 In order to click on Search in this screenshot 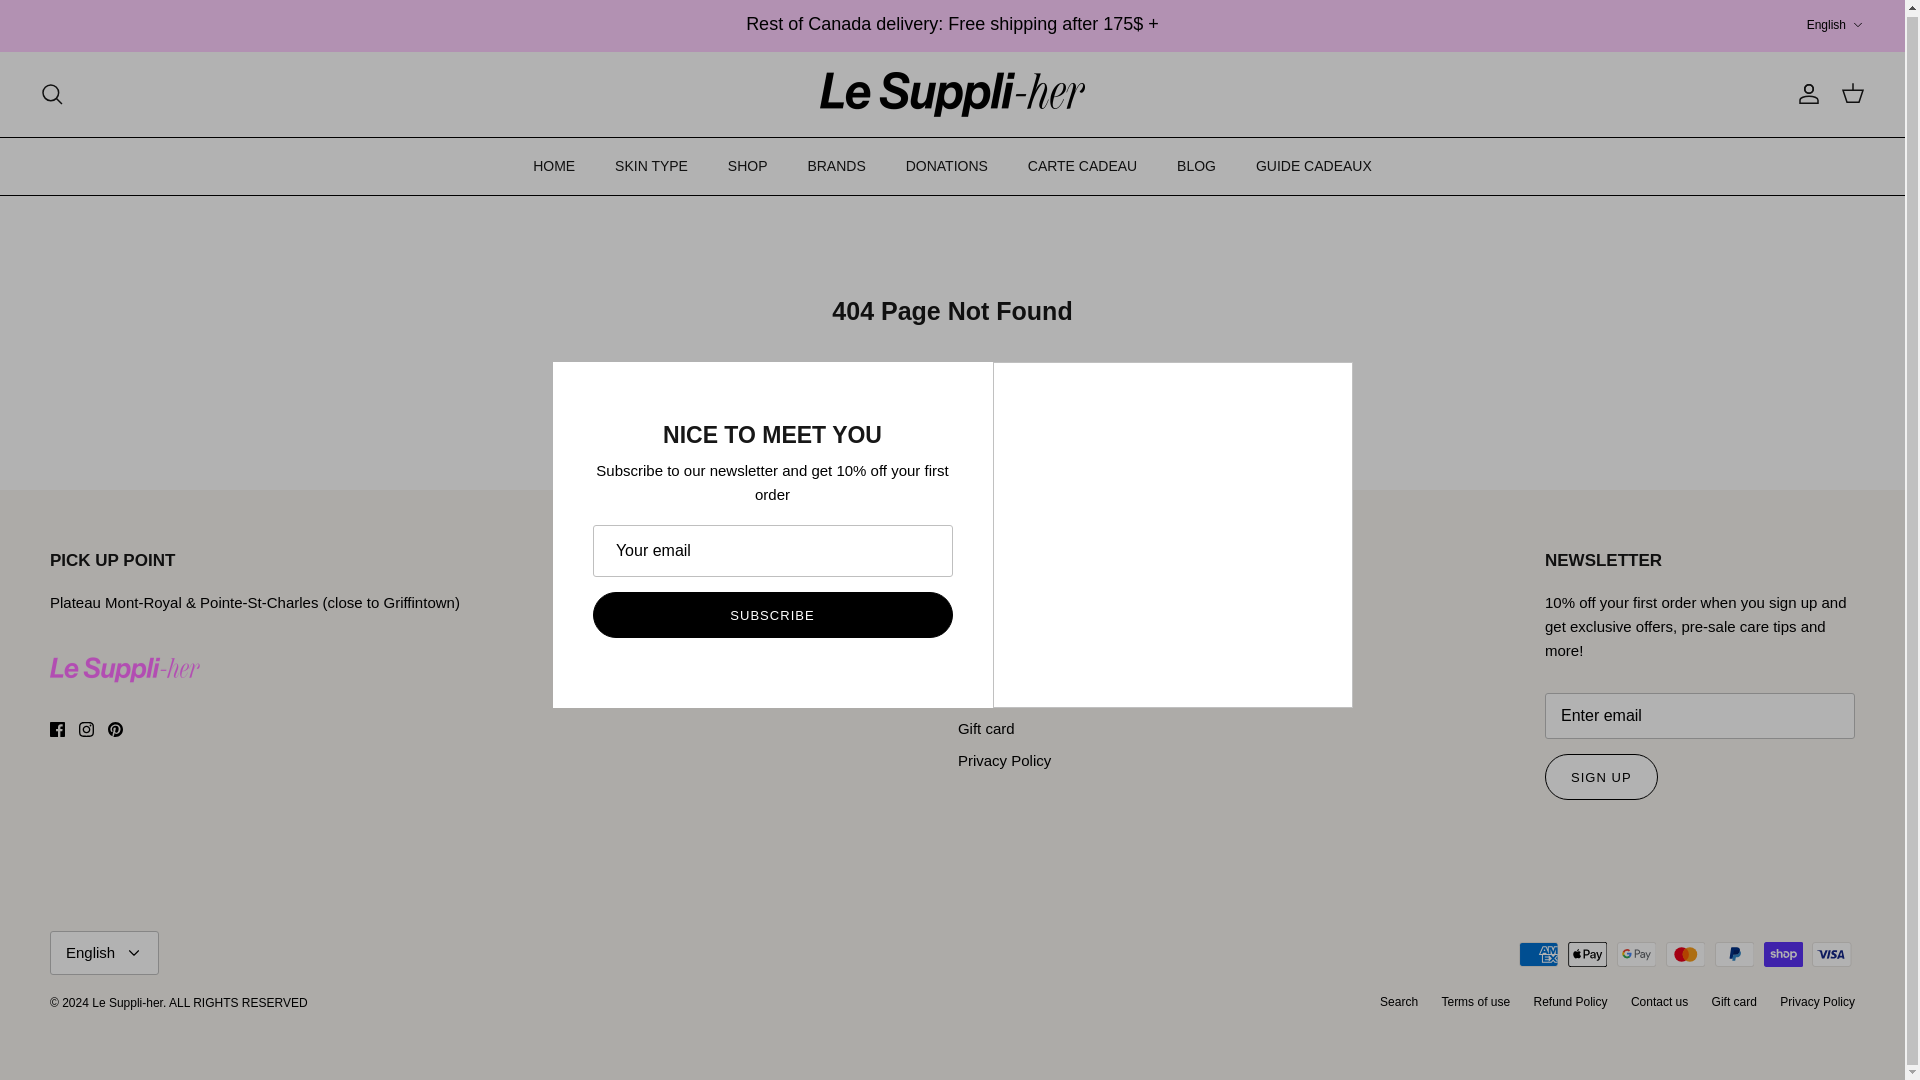, I will do `click(52, 94)`.